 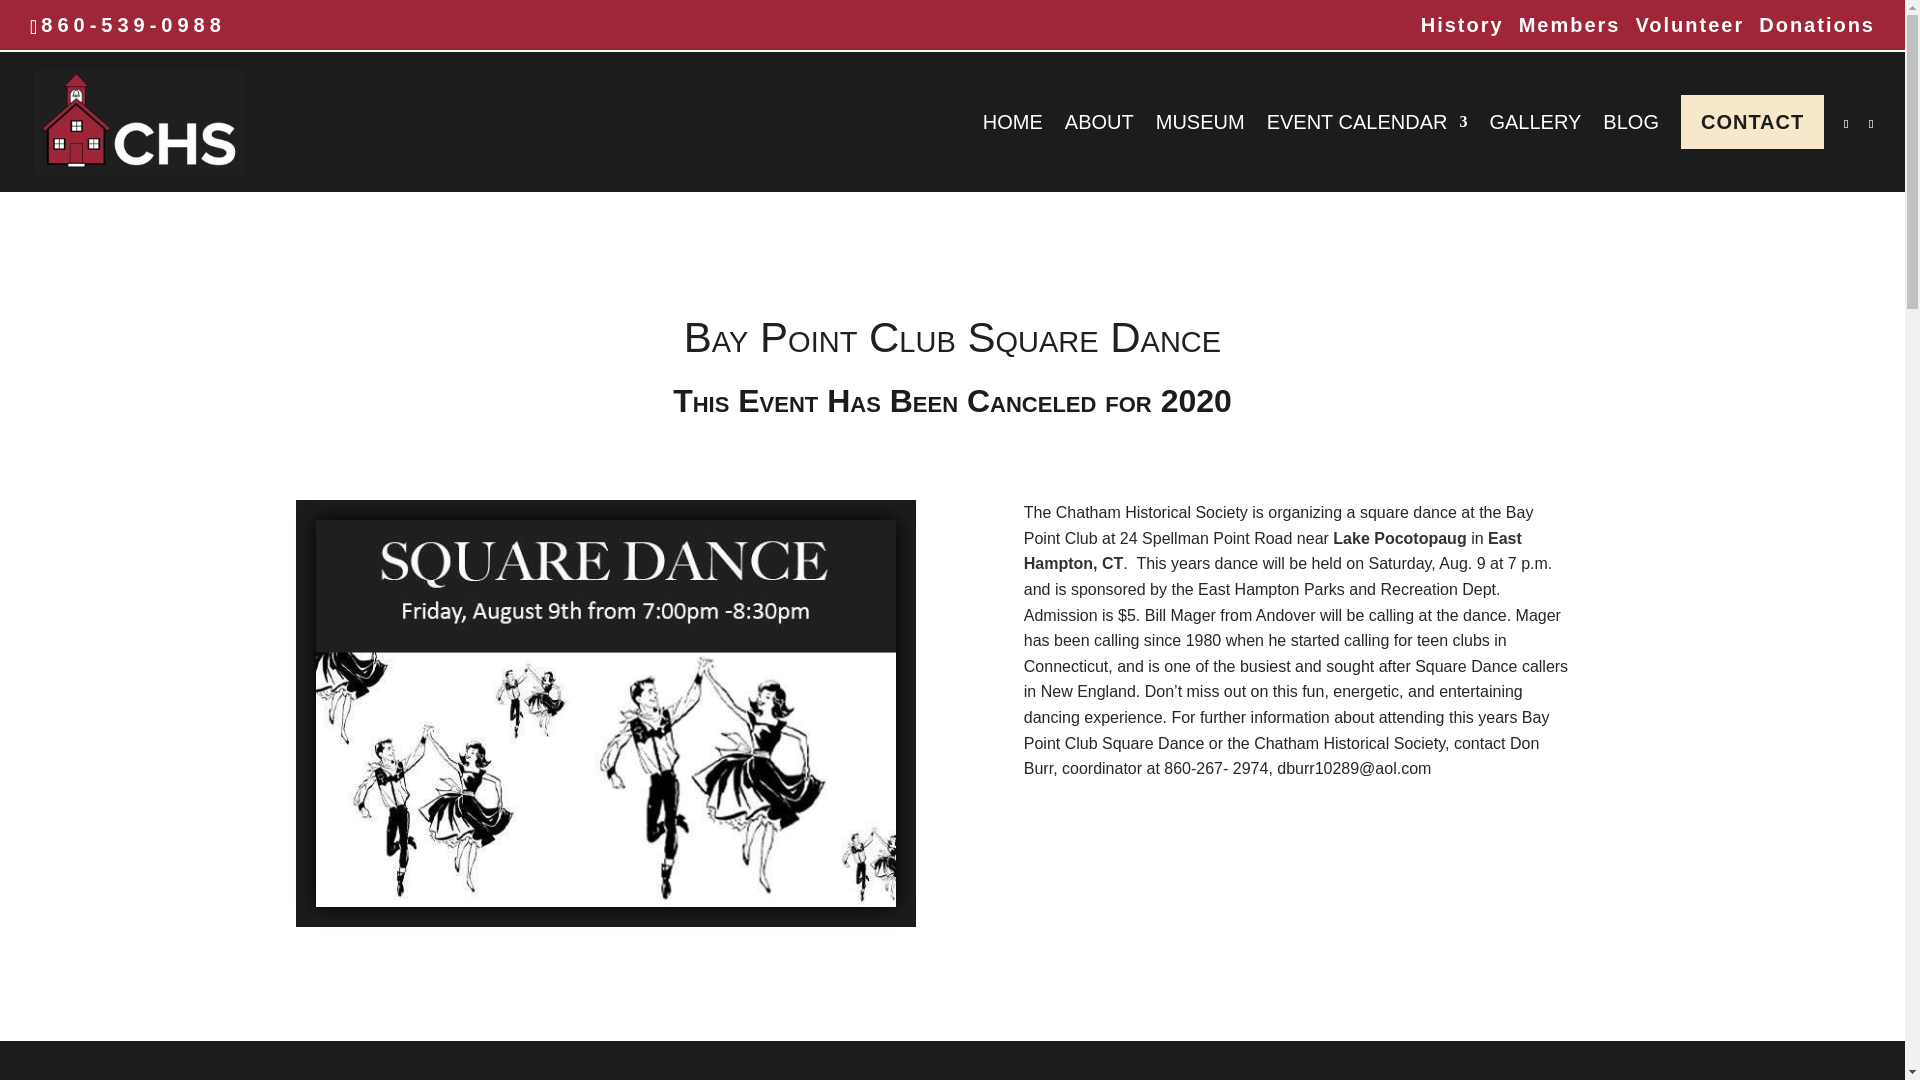 What do you see at coordinates (1689, 32) in the screenshot?
I see `Volunteer` at bounding box center [1689, 32].